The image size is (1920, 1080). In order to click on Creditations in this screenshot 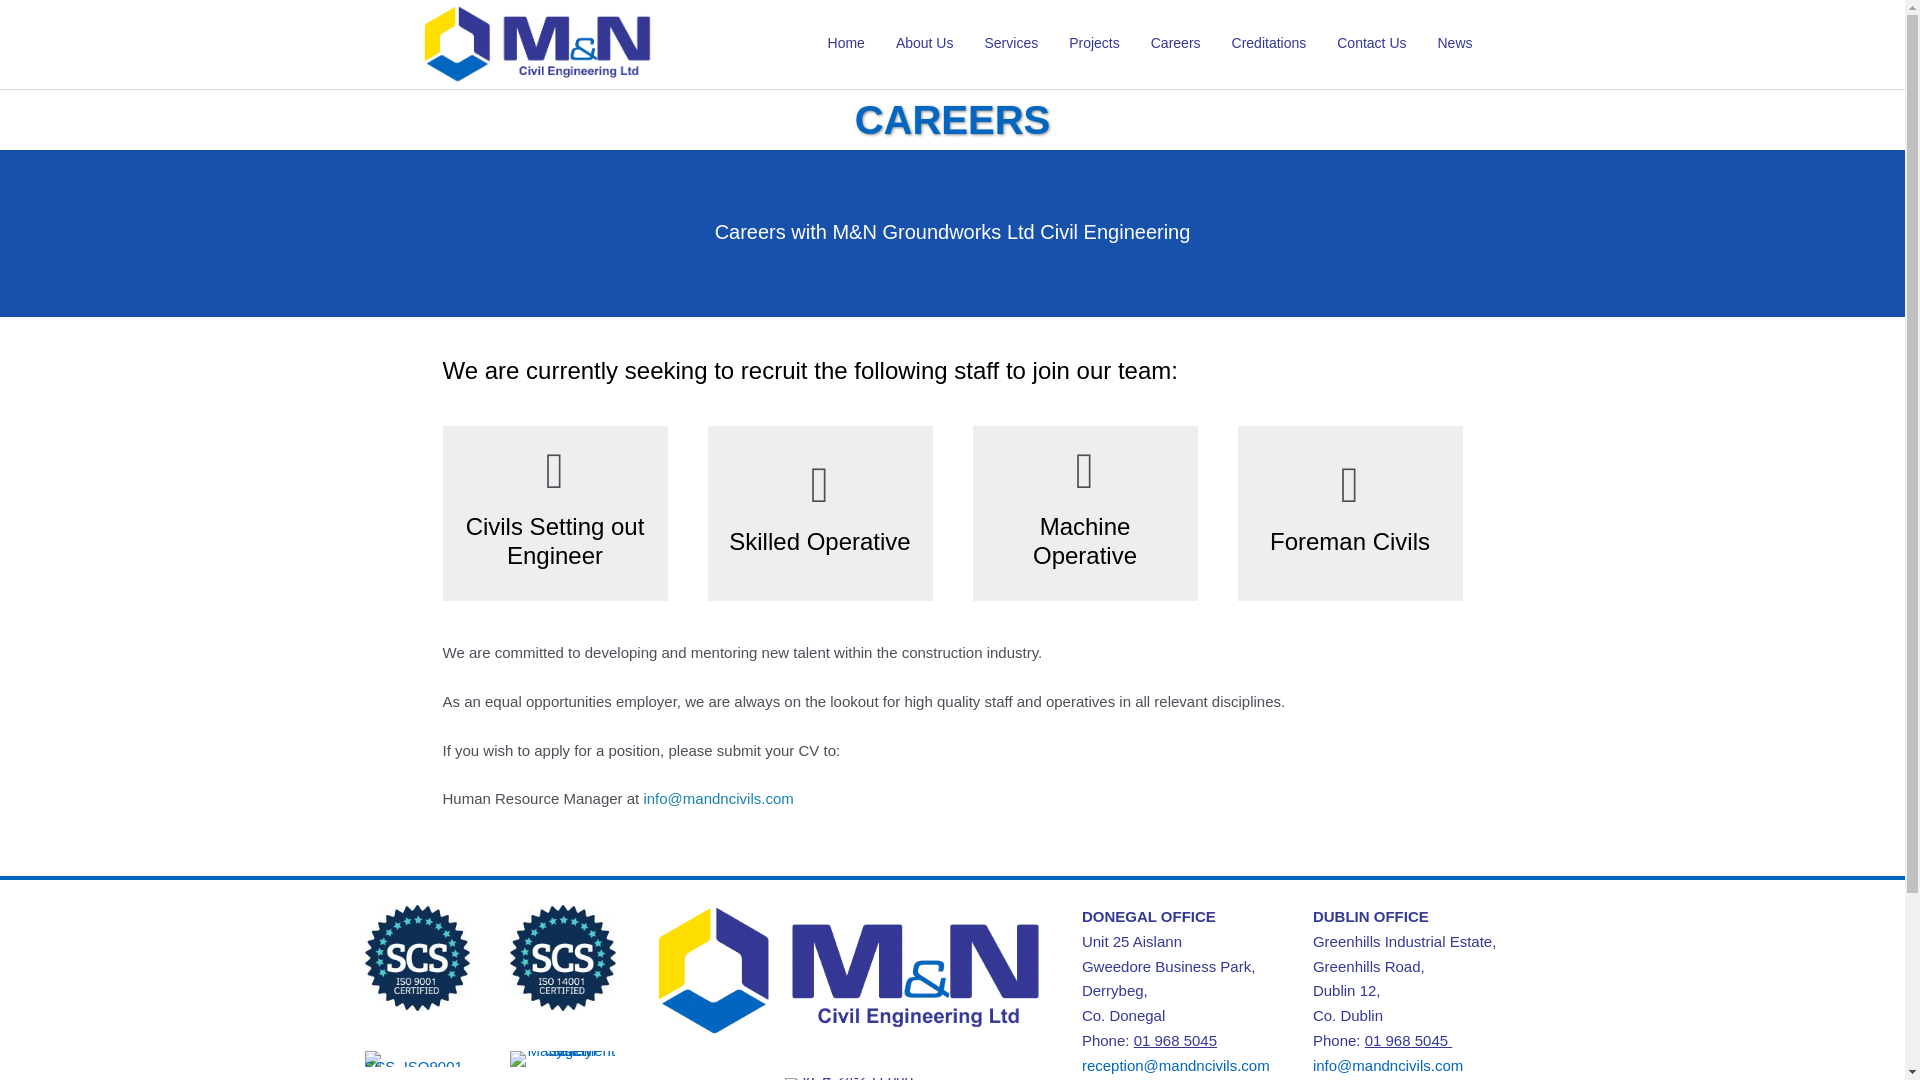, I will do `click(1266, 44)`.